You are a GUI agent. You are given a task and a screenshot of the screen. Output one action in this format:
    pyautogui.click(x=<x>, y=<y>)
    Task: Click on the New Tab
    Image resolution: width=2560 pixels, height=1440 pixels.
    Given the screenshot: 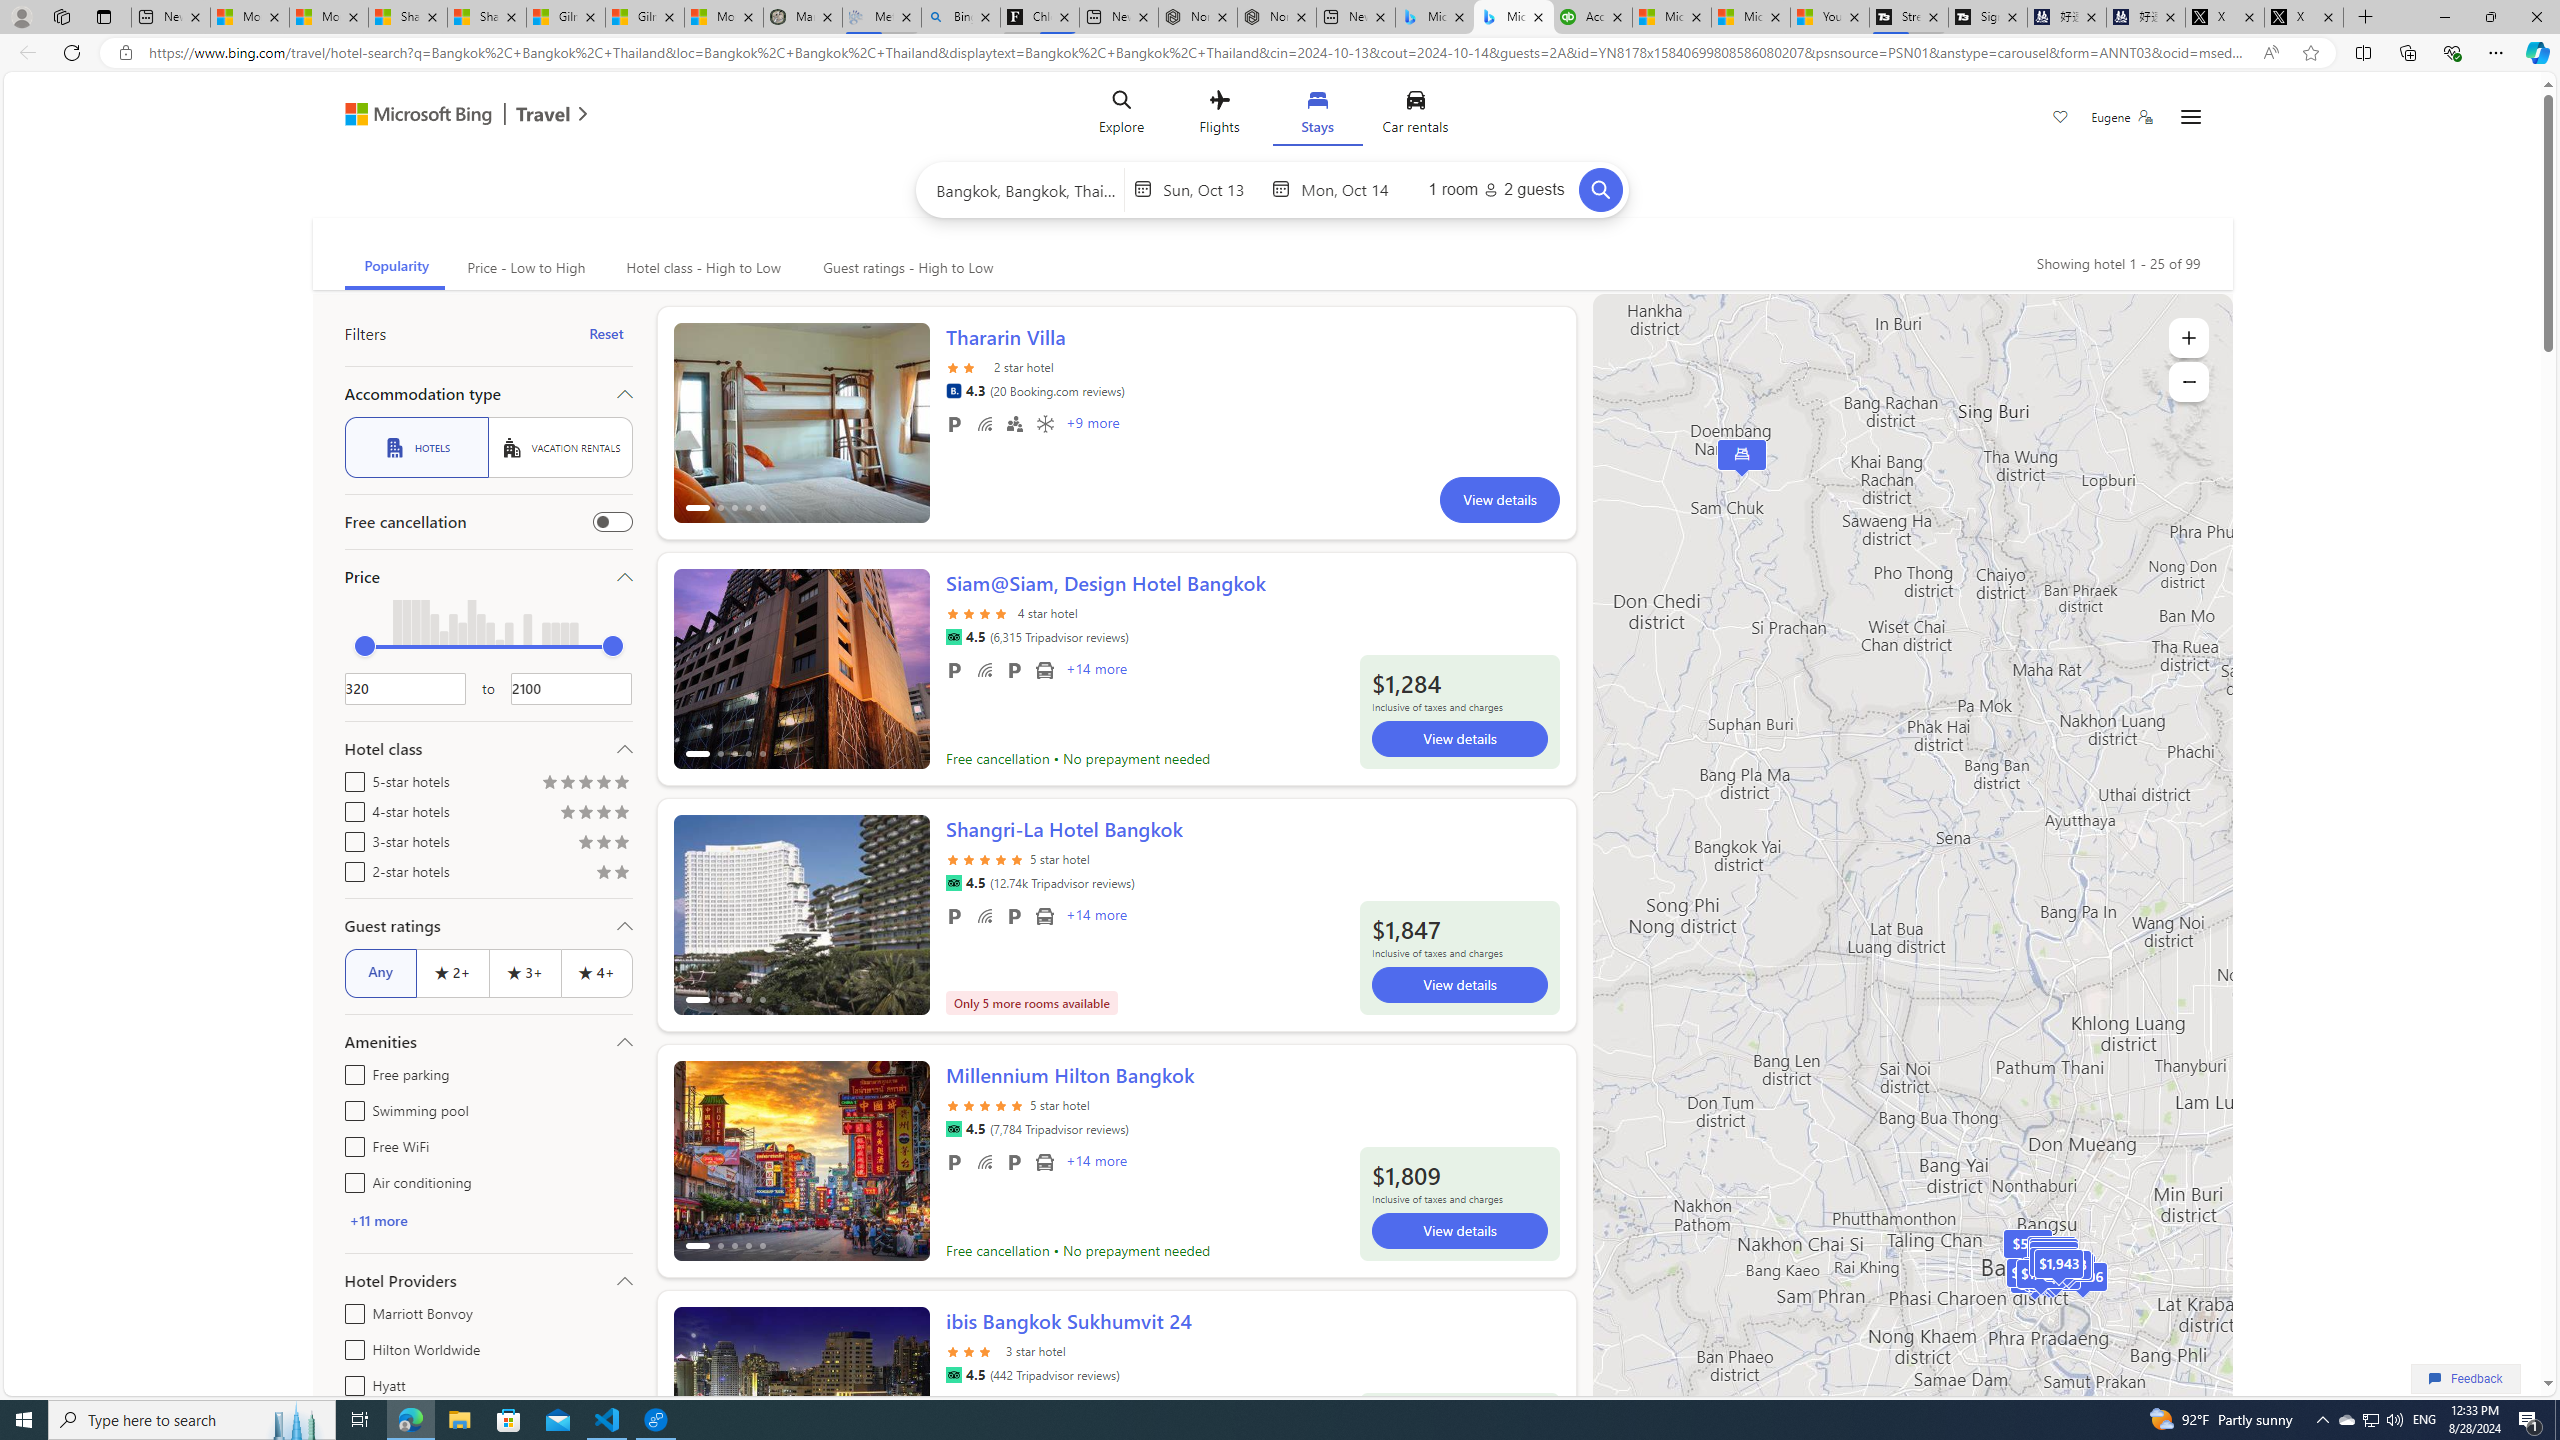 What is the action you would take?
    pyautogui.click(x=2366, y=17)
    